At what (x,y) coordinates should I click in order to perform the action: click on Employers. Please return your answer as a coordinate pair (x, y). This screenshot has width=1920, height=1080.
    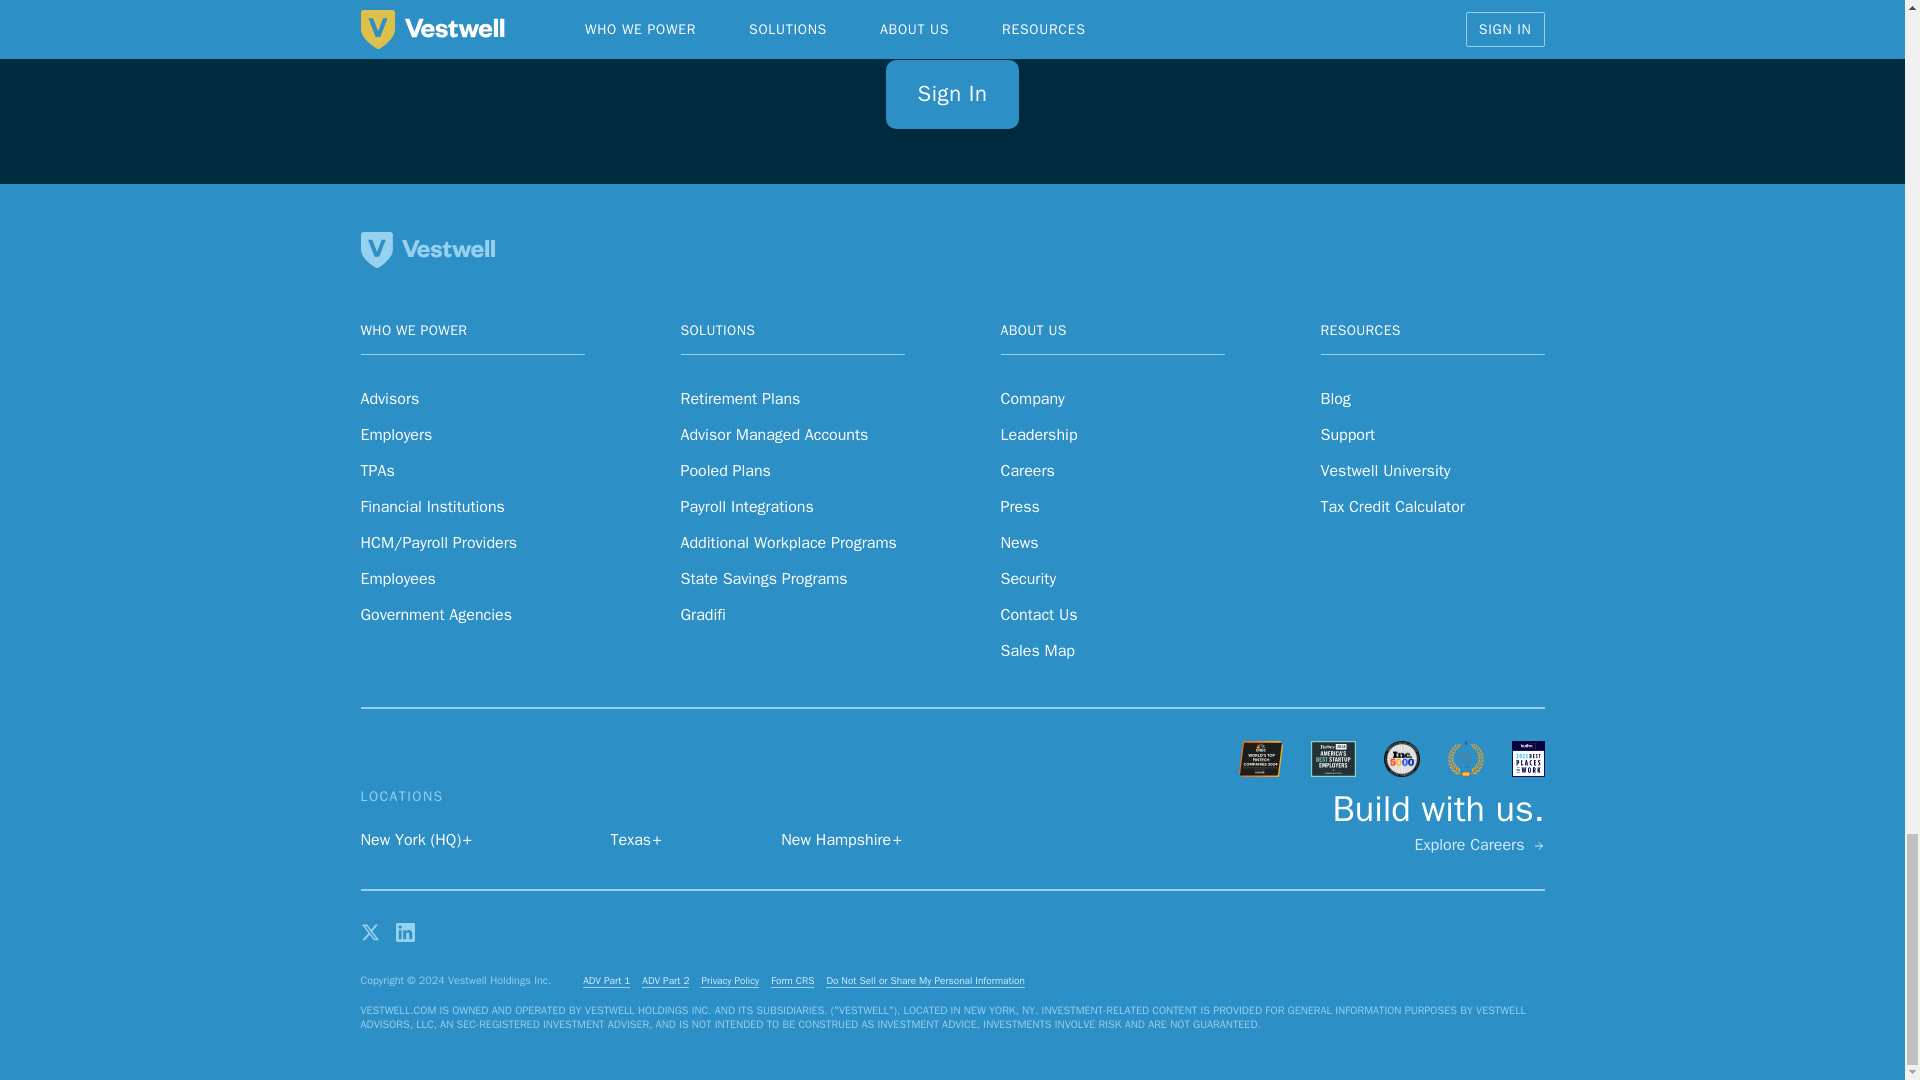
    Looking at the image, I should click on (396, 434).